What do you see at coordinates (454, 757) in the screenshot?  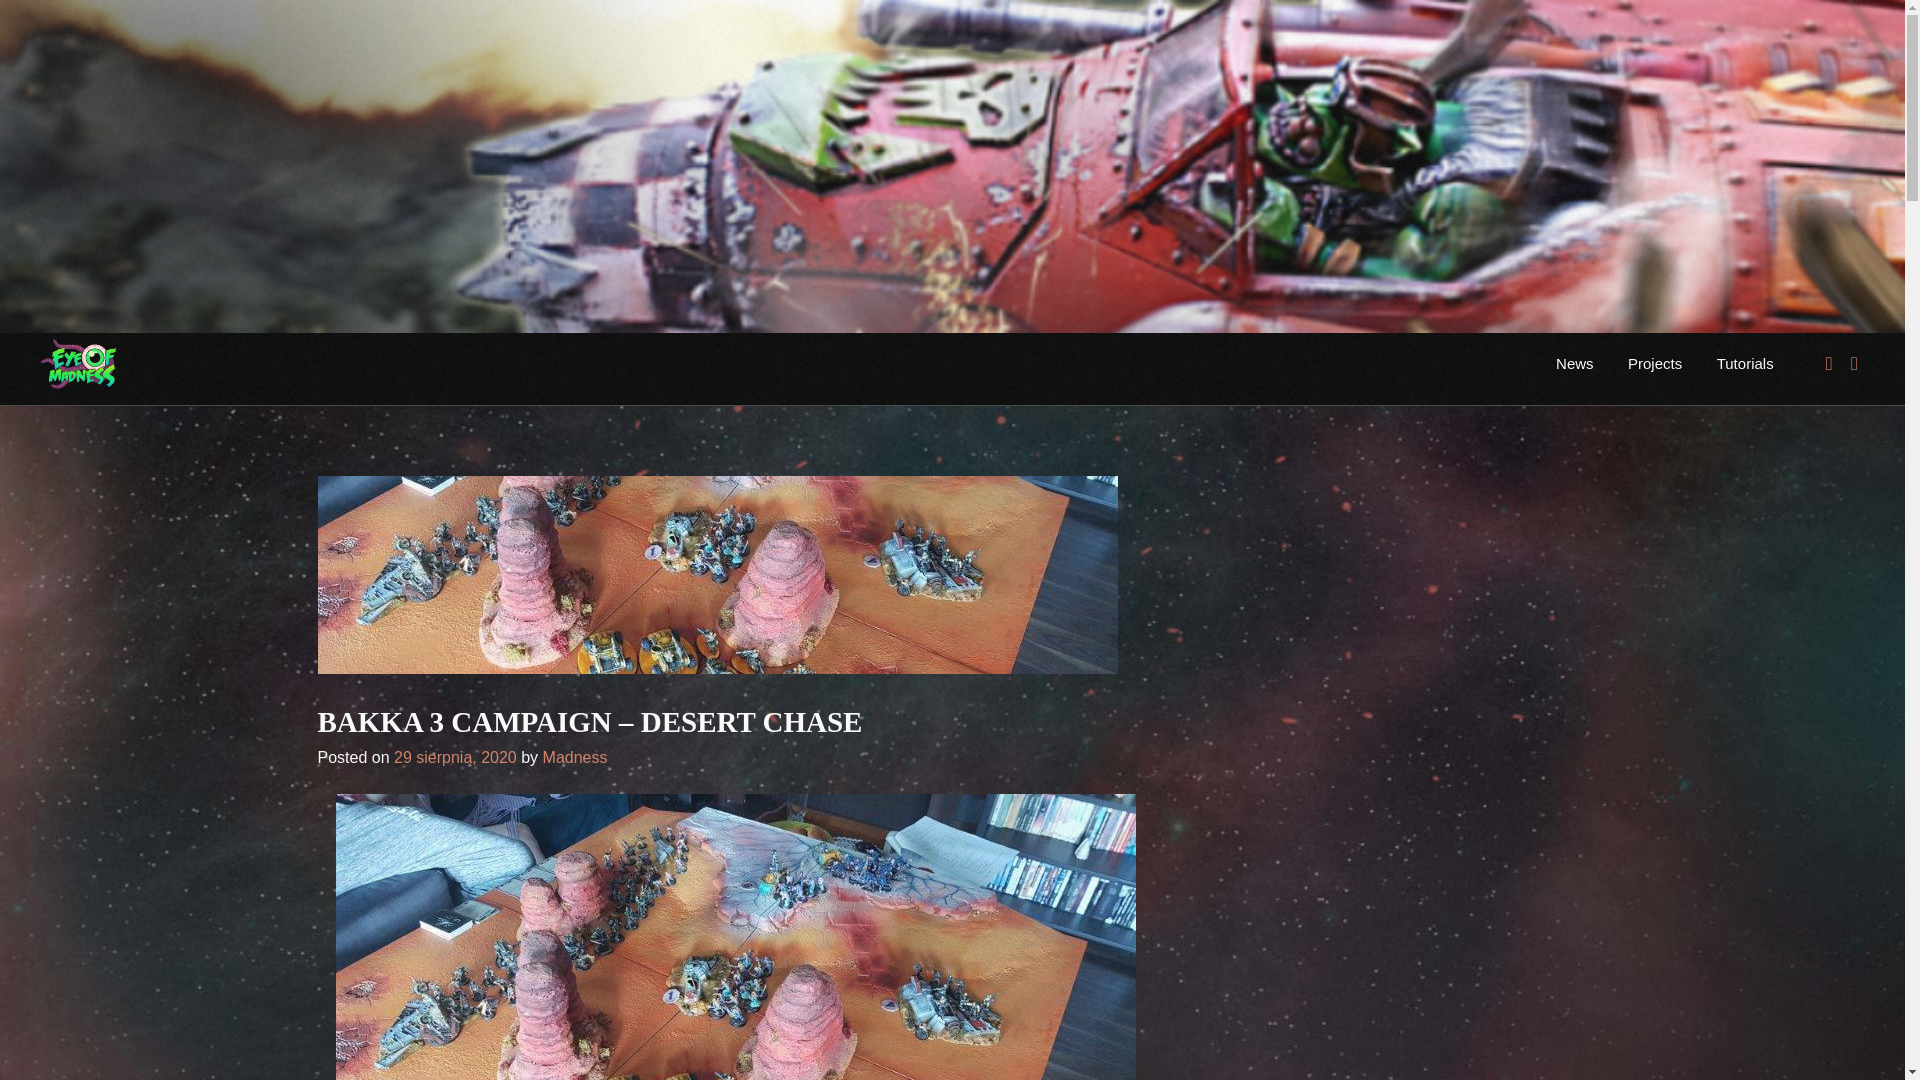 I see `29 sierpnia, 2020` at bounding box center [454, 757].